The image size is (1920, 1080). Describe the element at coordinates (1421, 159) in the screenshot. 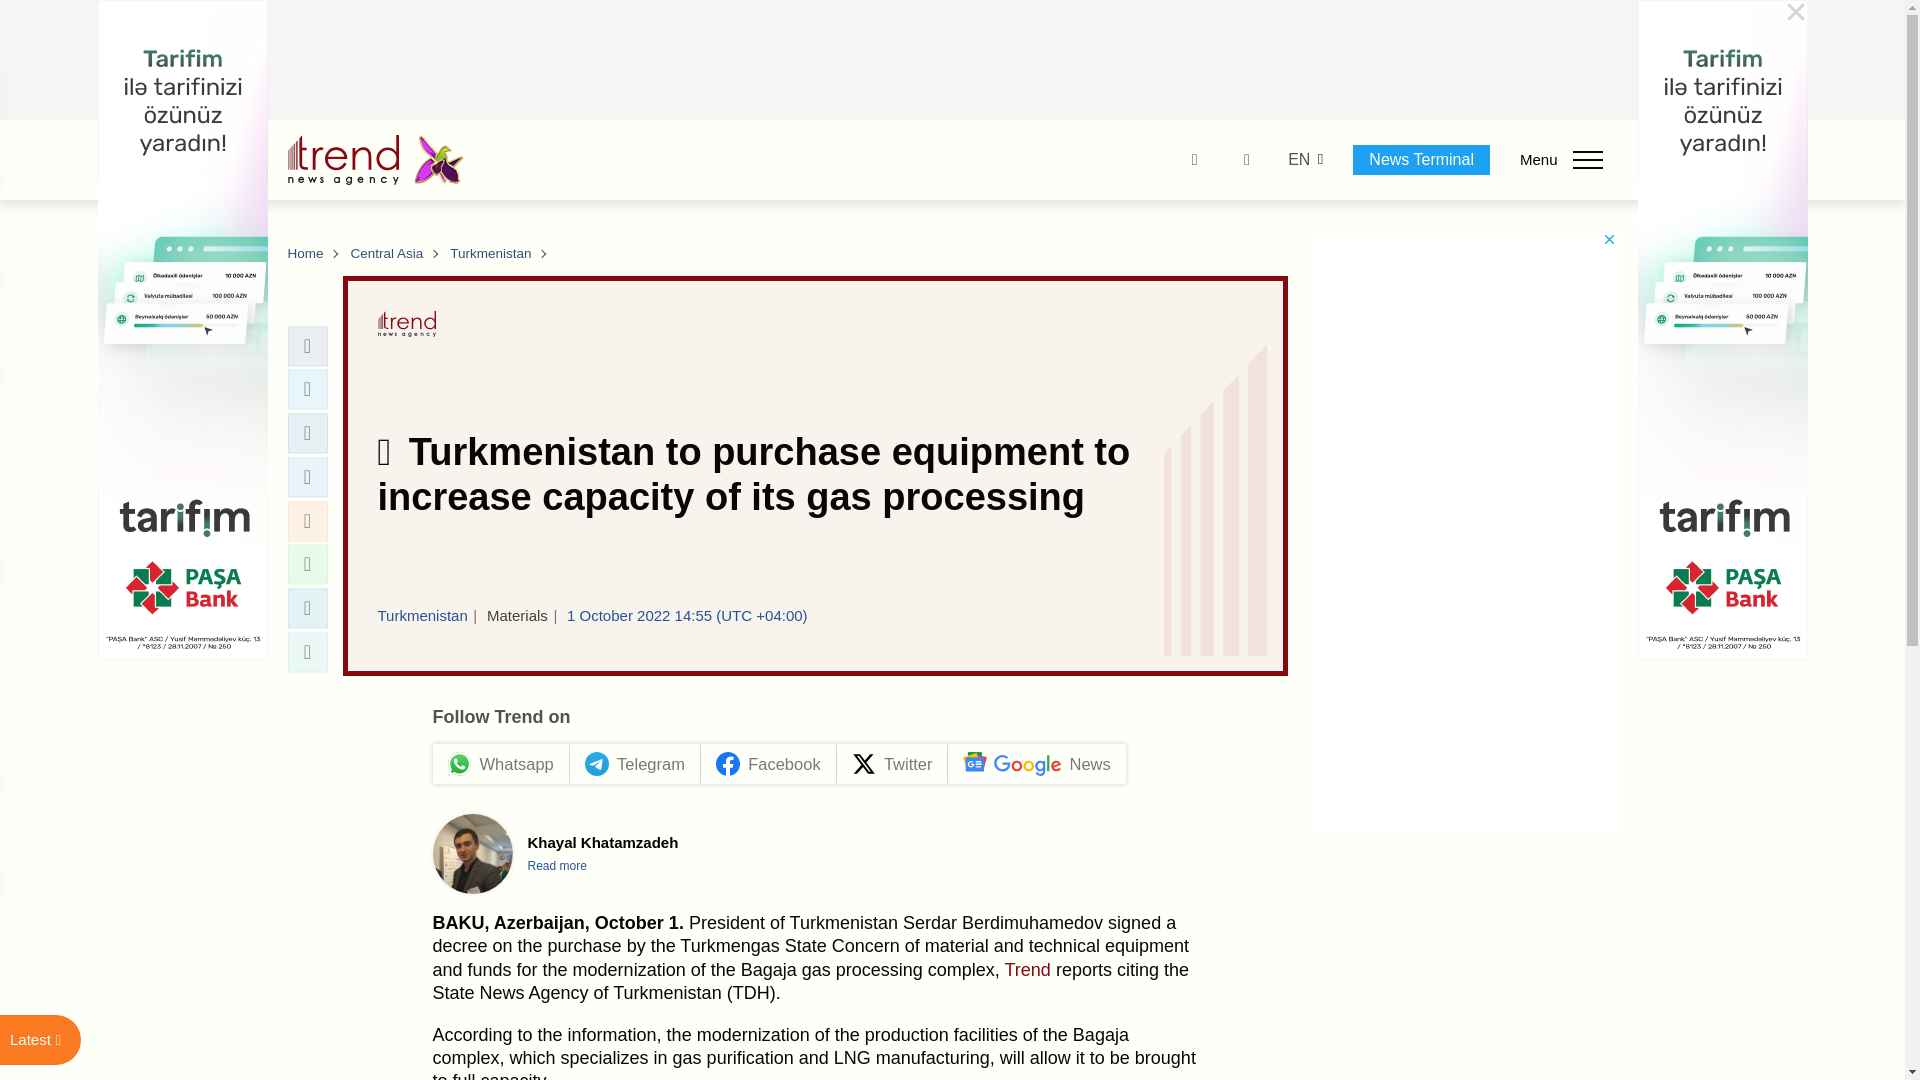

I see `News Terminal` at that location.